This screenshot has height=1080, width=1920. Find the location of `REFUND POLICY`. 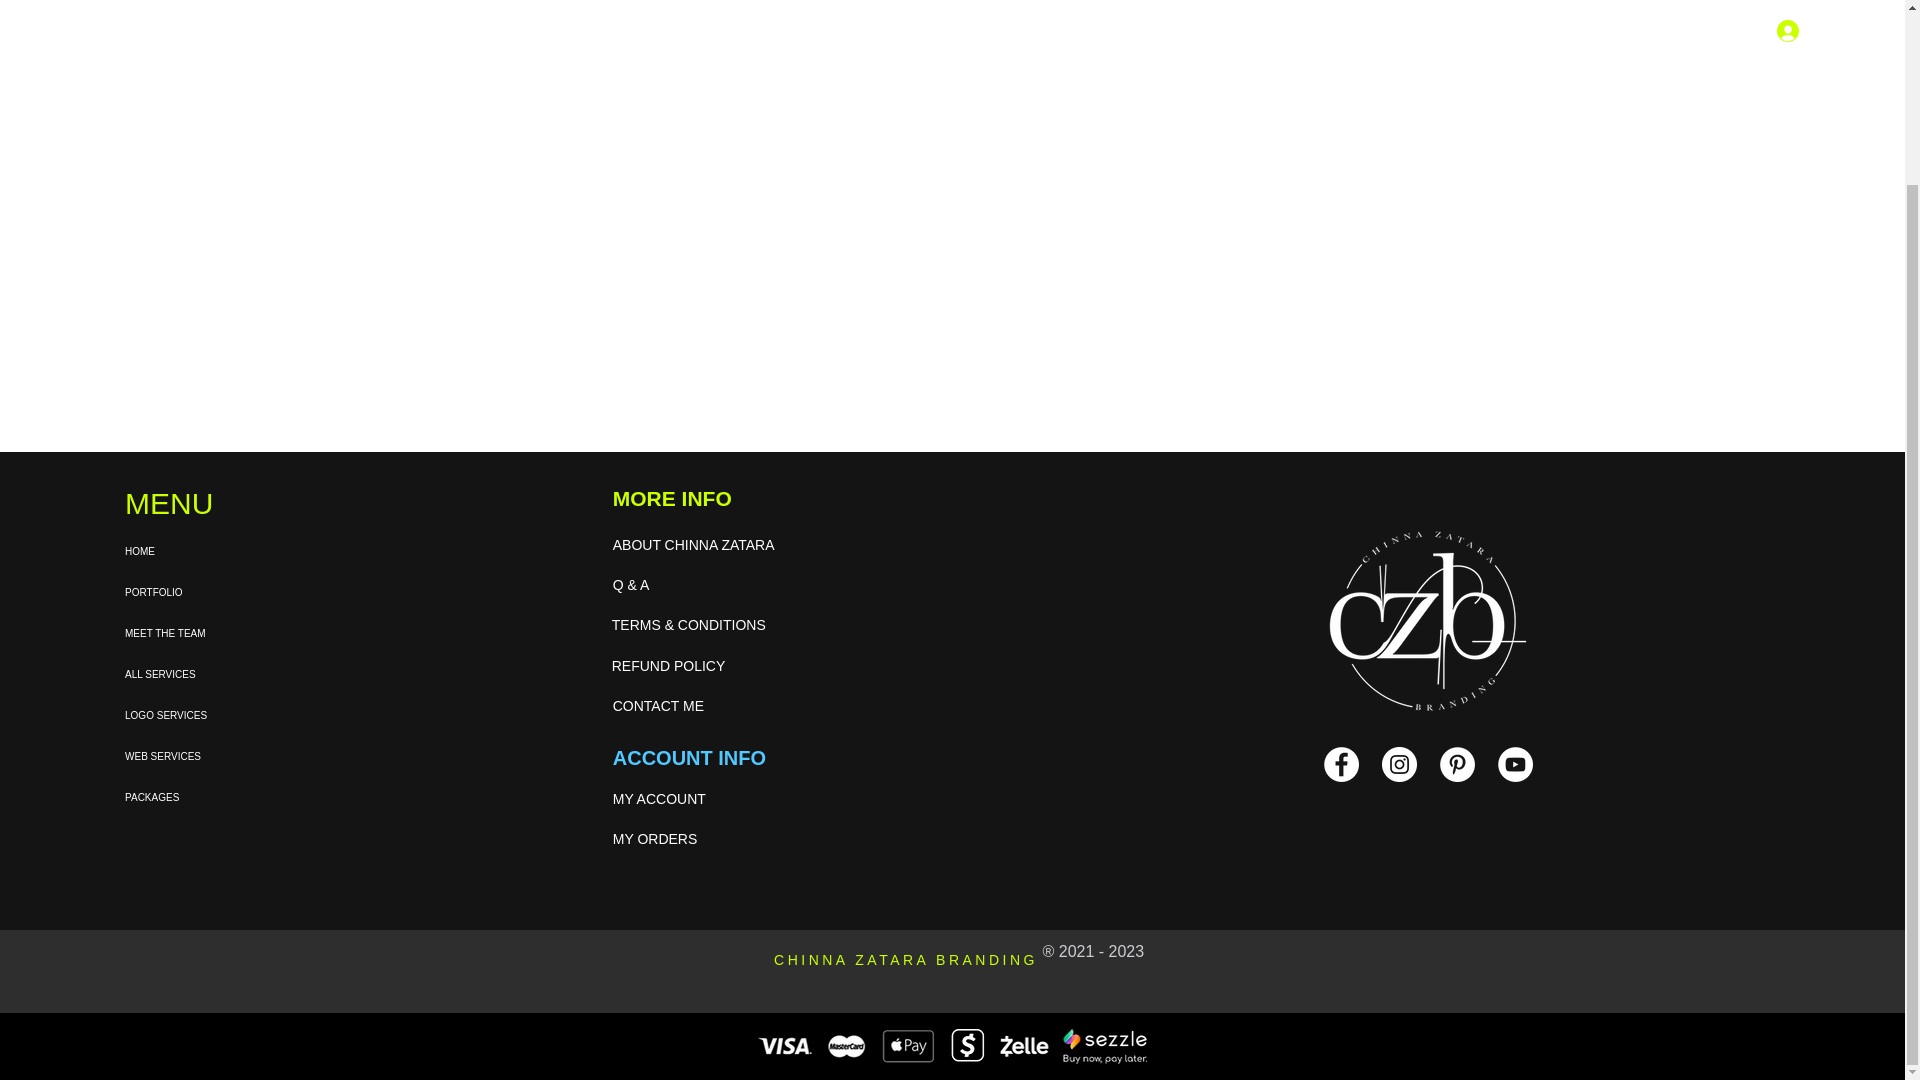

REFUND POLICY is located at coordinates (718, 666).